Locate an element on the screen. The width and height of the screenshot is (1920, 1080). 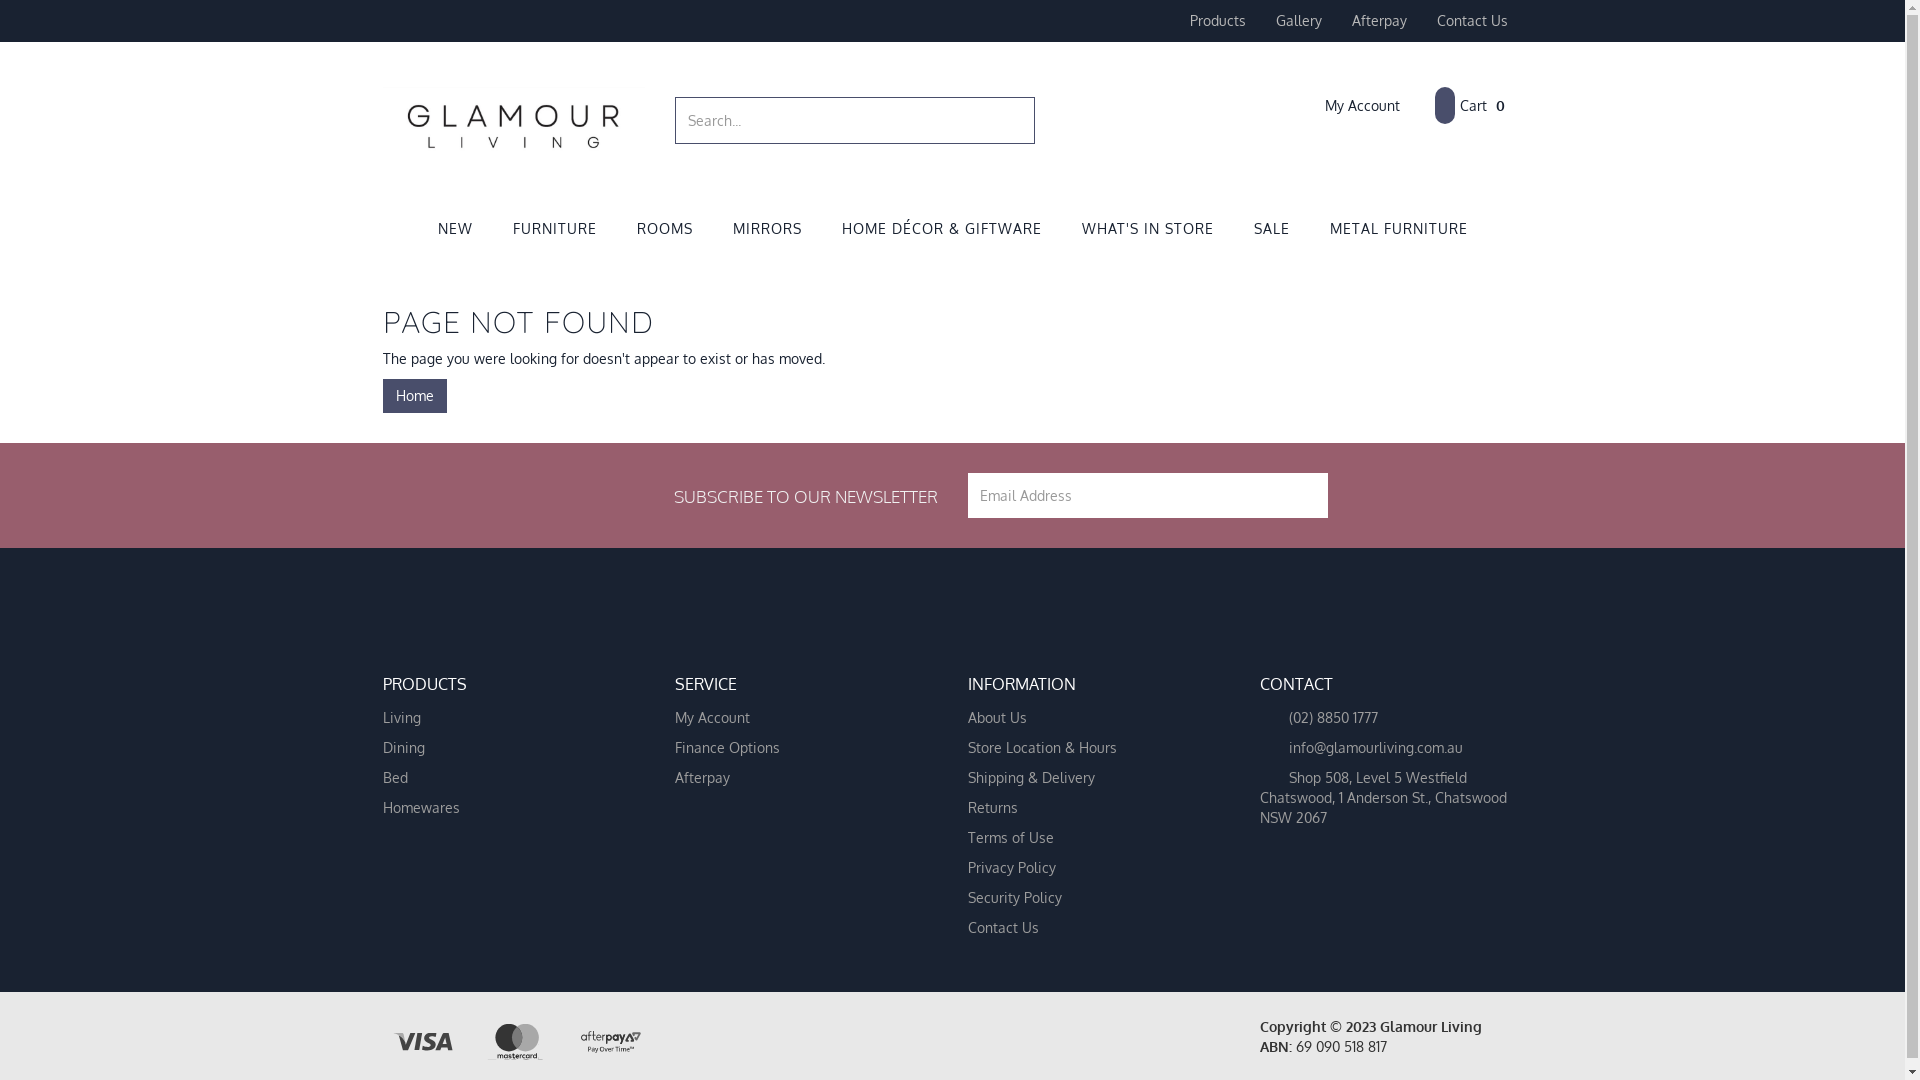
Privacy Policy is located at coordinates (1091, 868).